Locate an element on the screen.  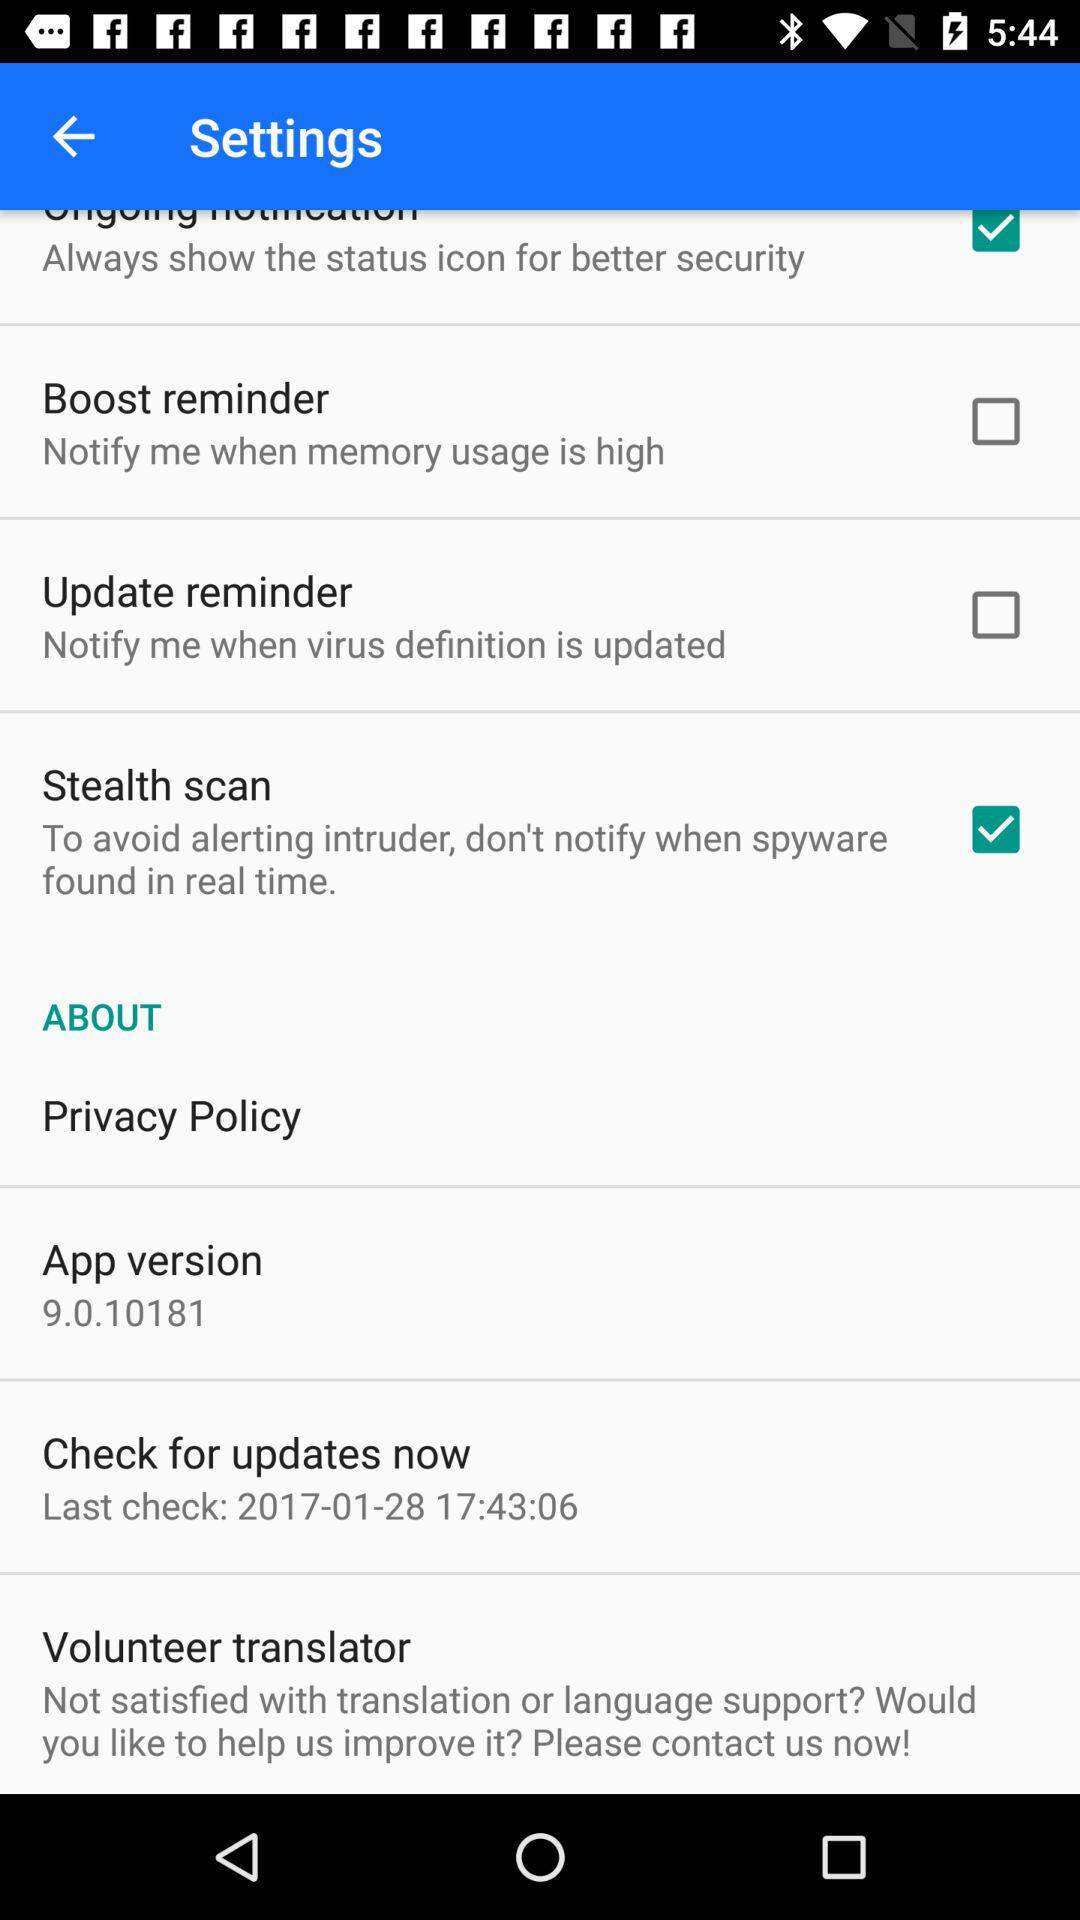
swipe to update reminder item is located at coordinates (197, 590).